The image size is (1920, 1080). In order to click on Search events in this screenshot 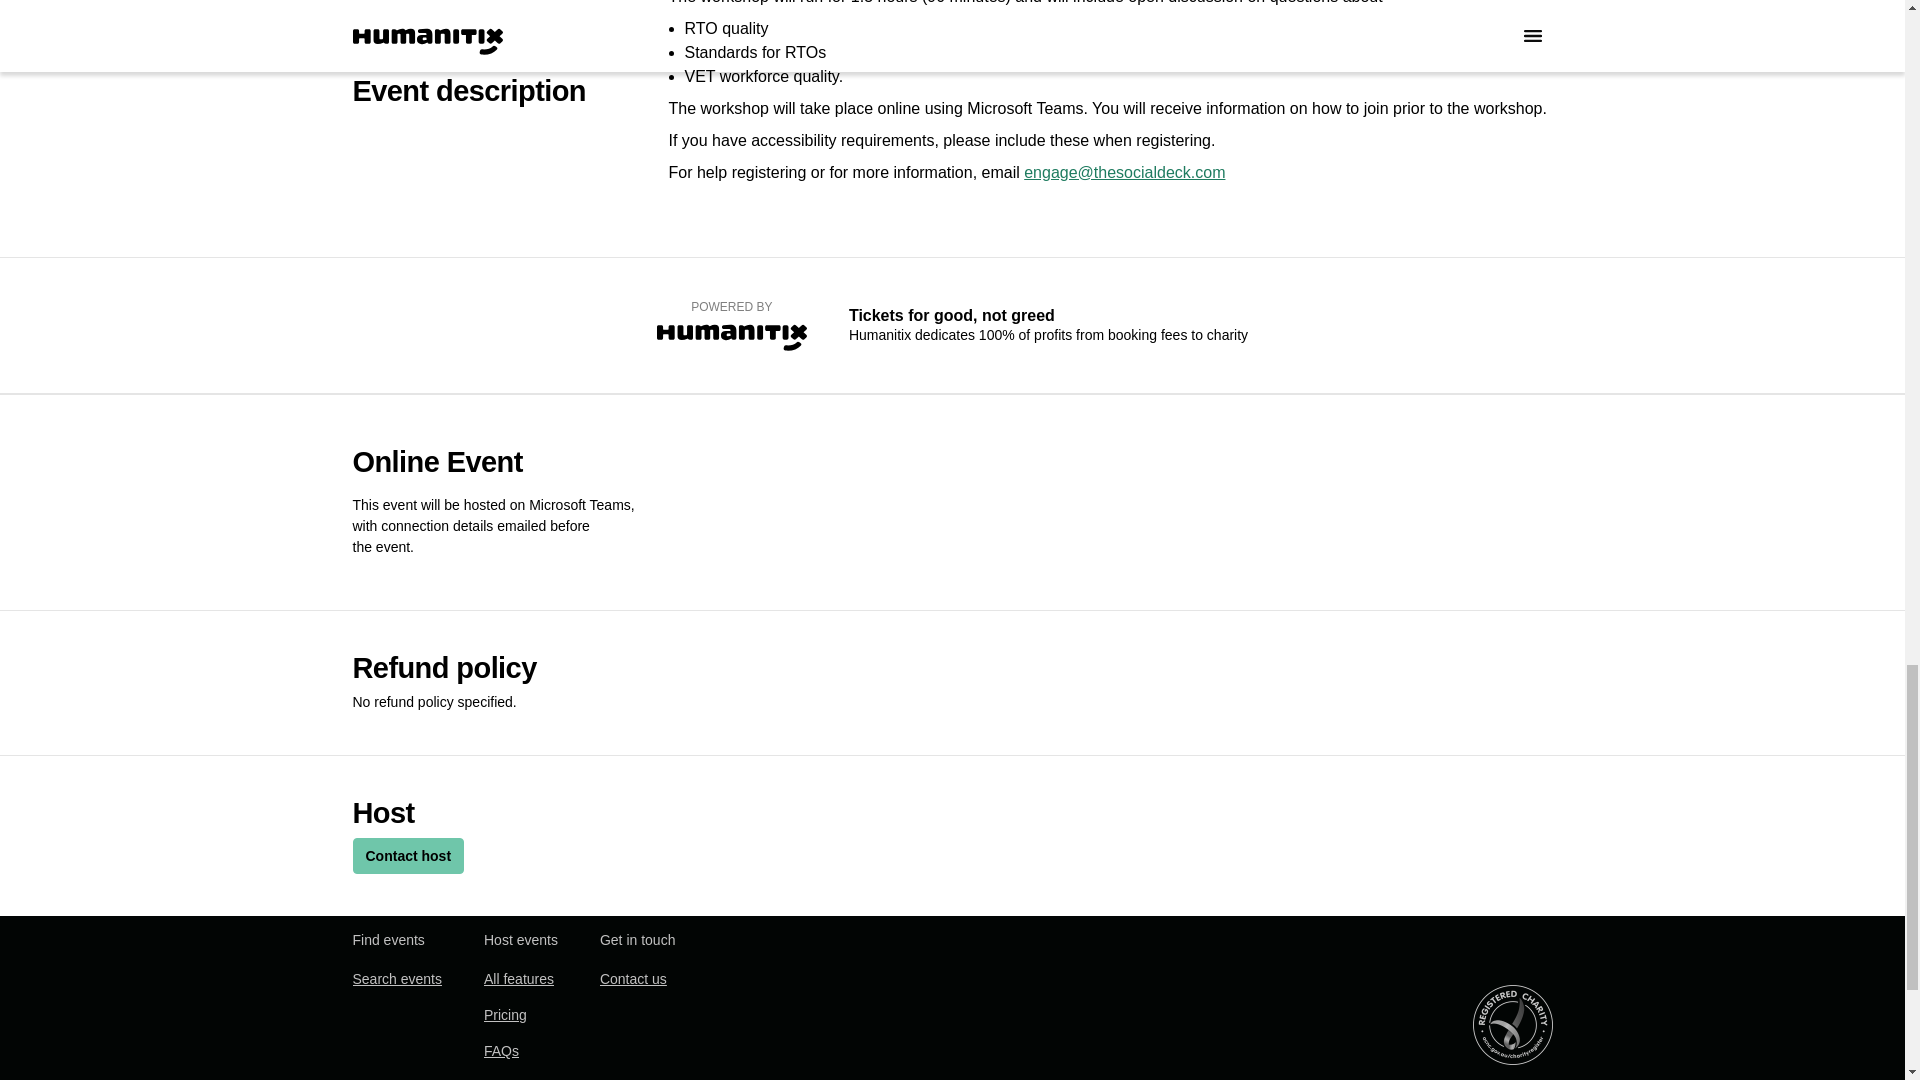, I will do `click(396, 978)`.